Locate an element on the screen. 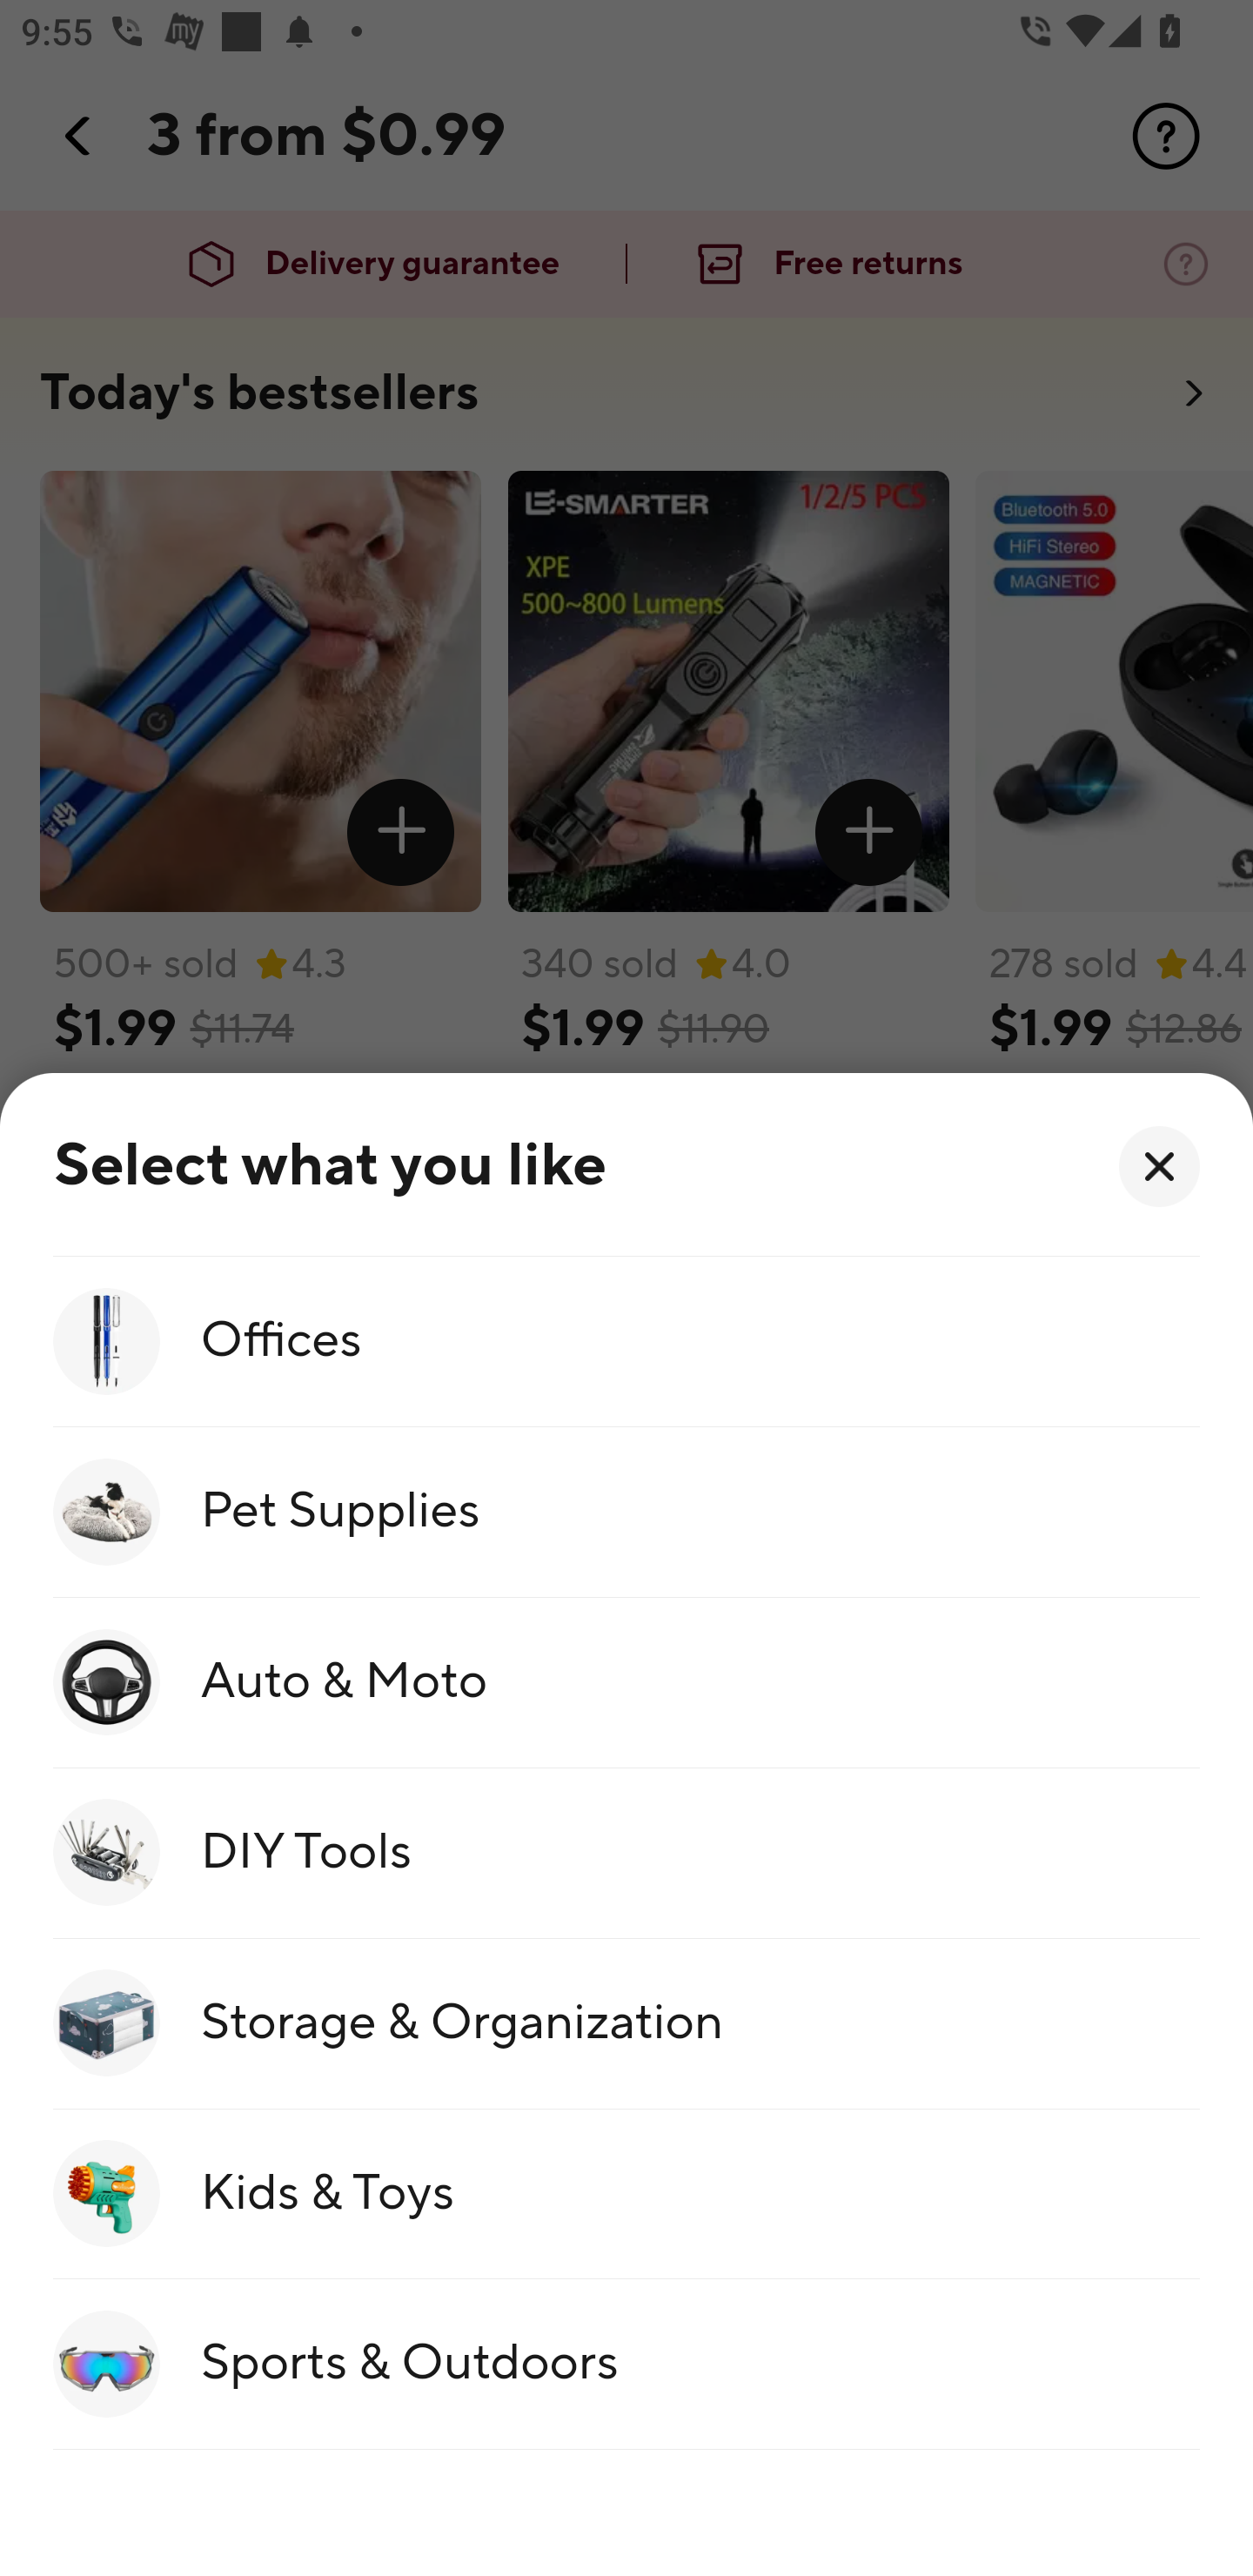 The image size is (1253, 2576). 300x300.png_ Pet Supplies is located at coordinates (626, 1512).